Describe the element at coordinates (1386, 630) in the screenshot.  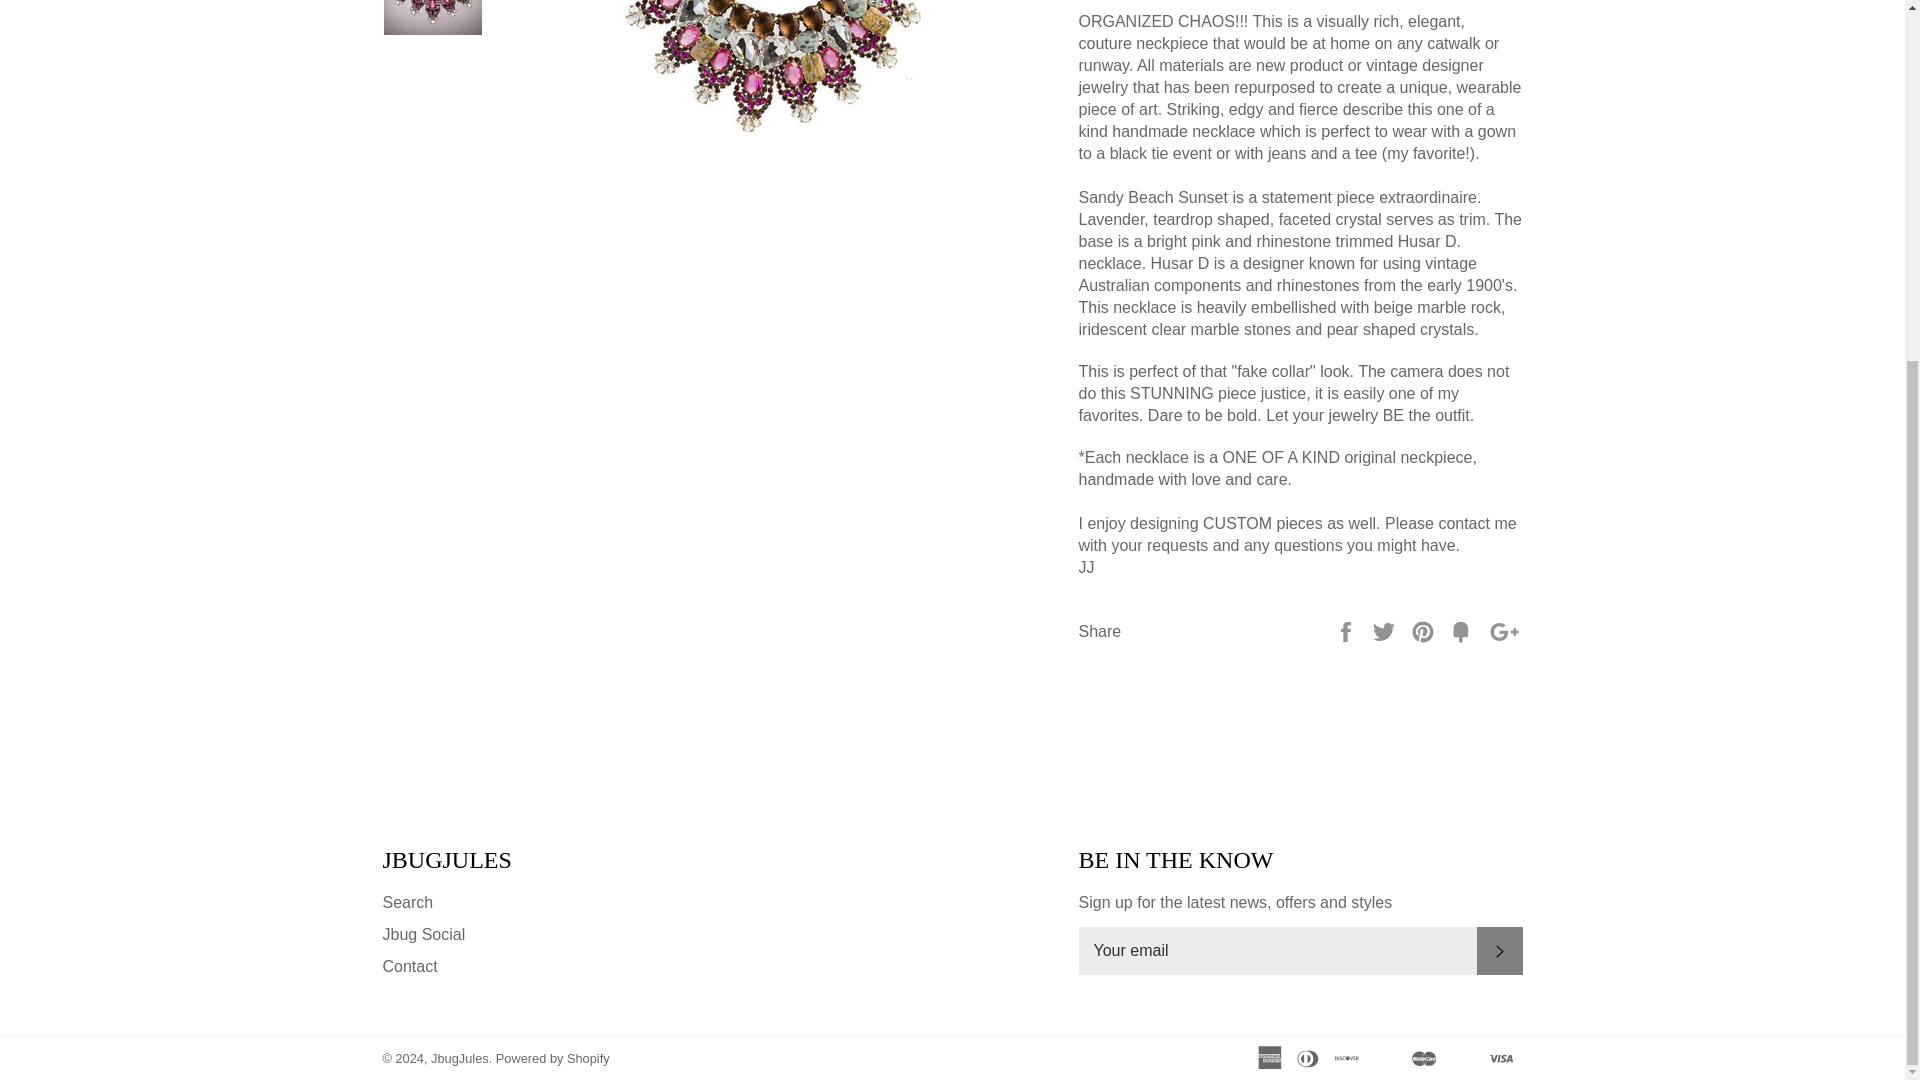
I see `Tweet` at that location.